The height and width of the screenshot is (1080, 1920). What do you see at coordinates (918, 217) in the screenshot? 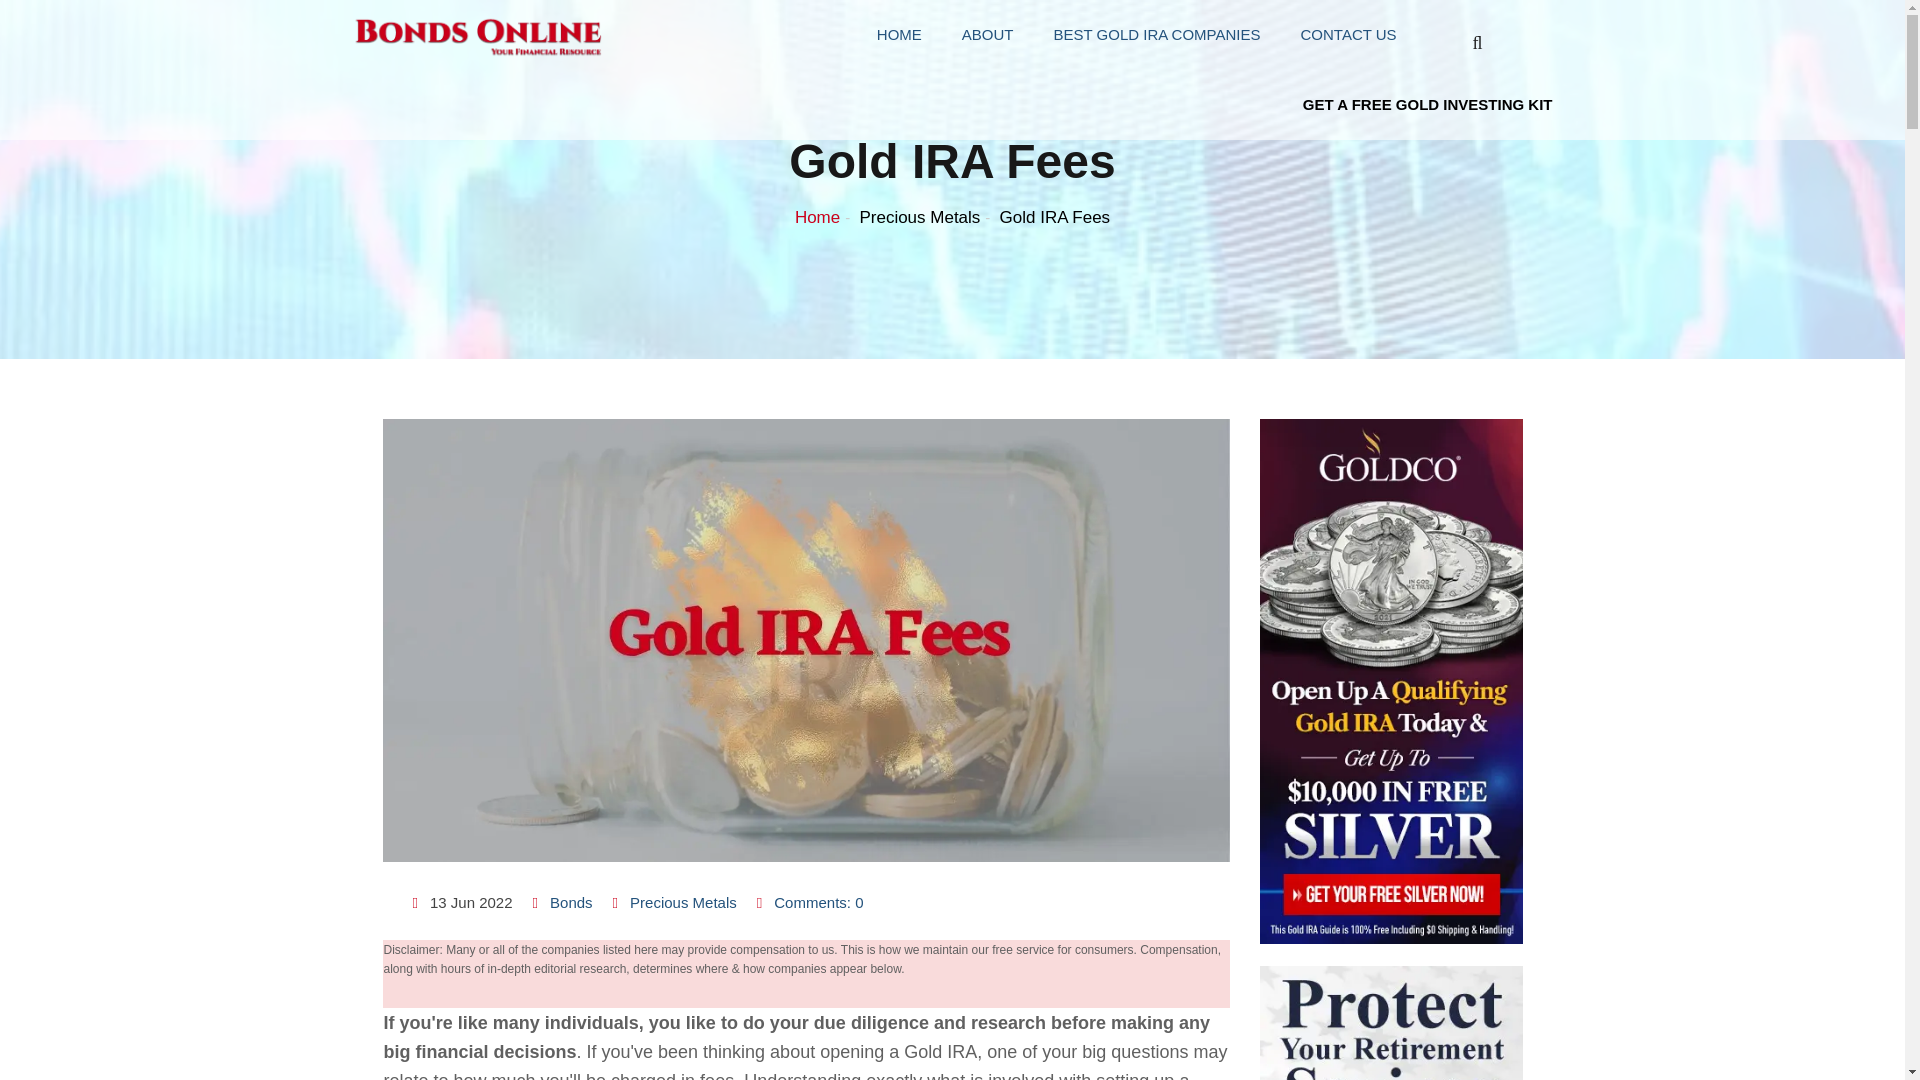
I see `Precious Metals` at bounding box center [918, 217].